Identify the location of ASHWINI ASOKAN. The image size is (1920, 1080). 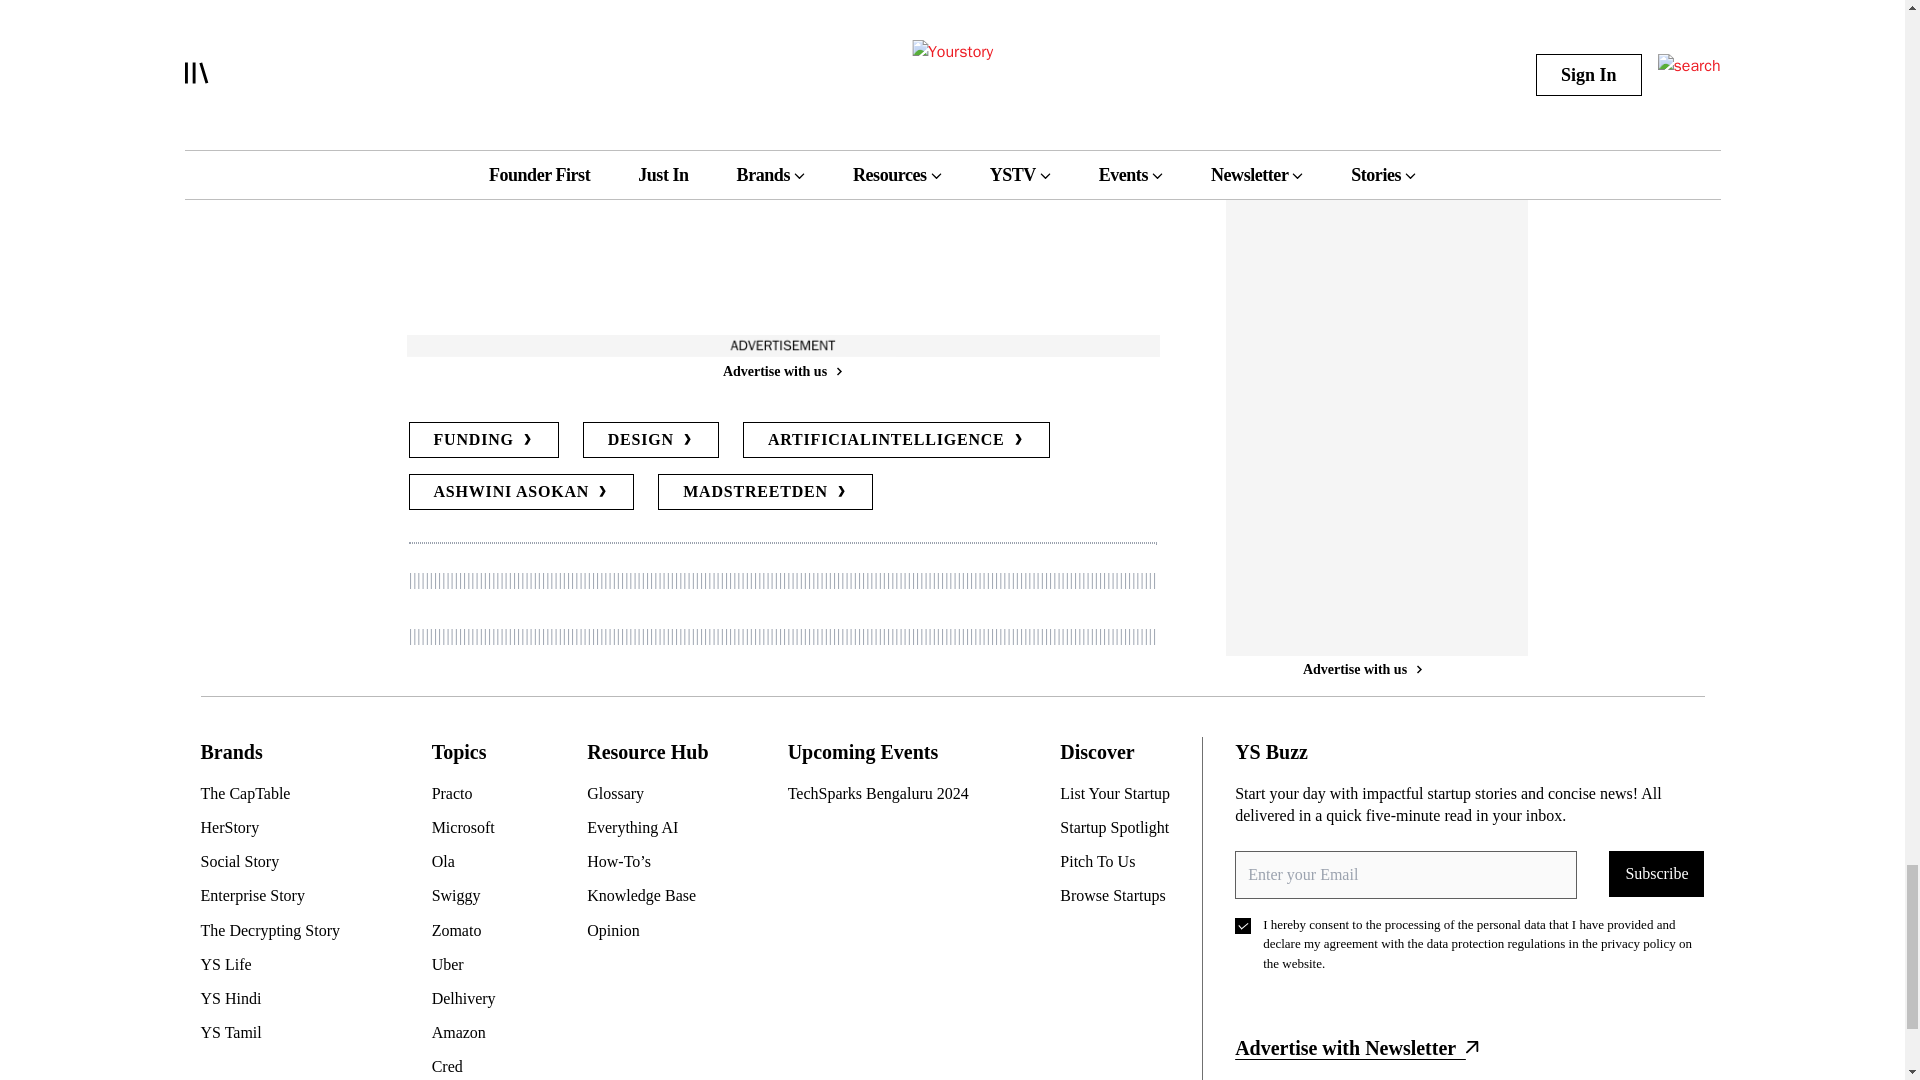
(520, 492).